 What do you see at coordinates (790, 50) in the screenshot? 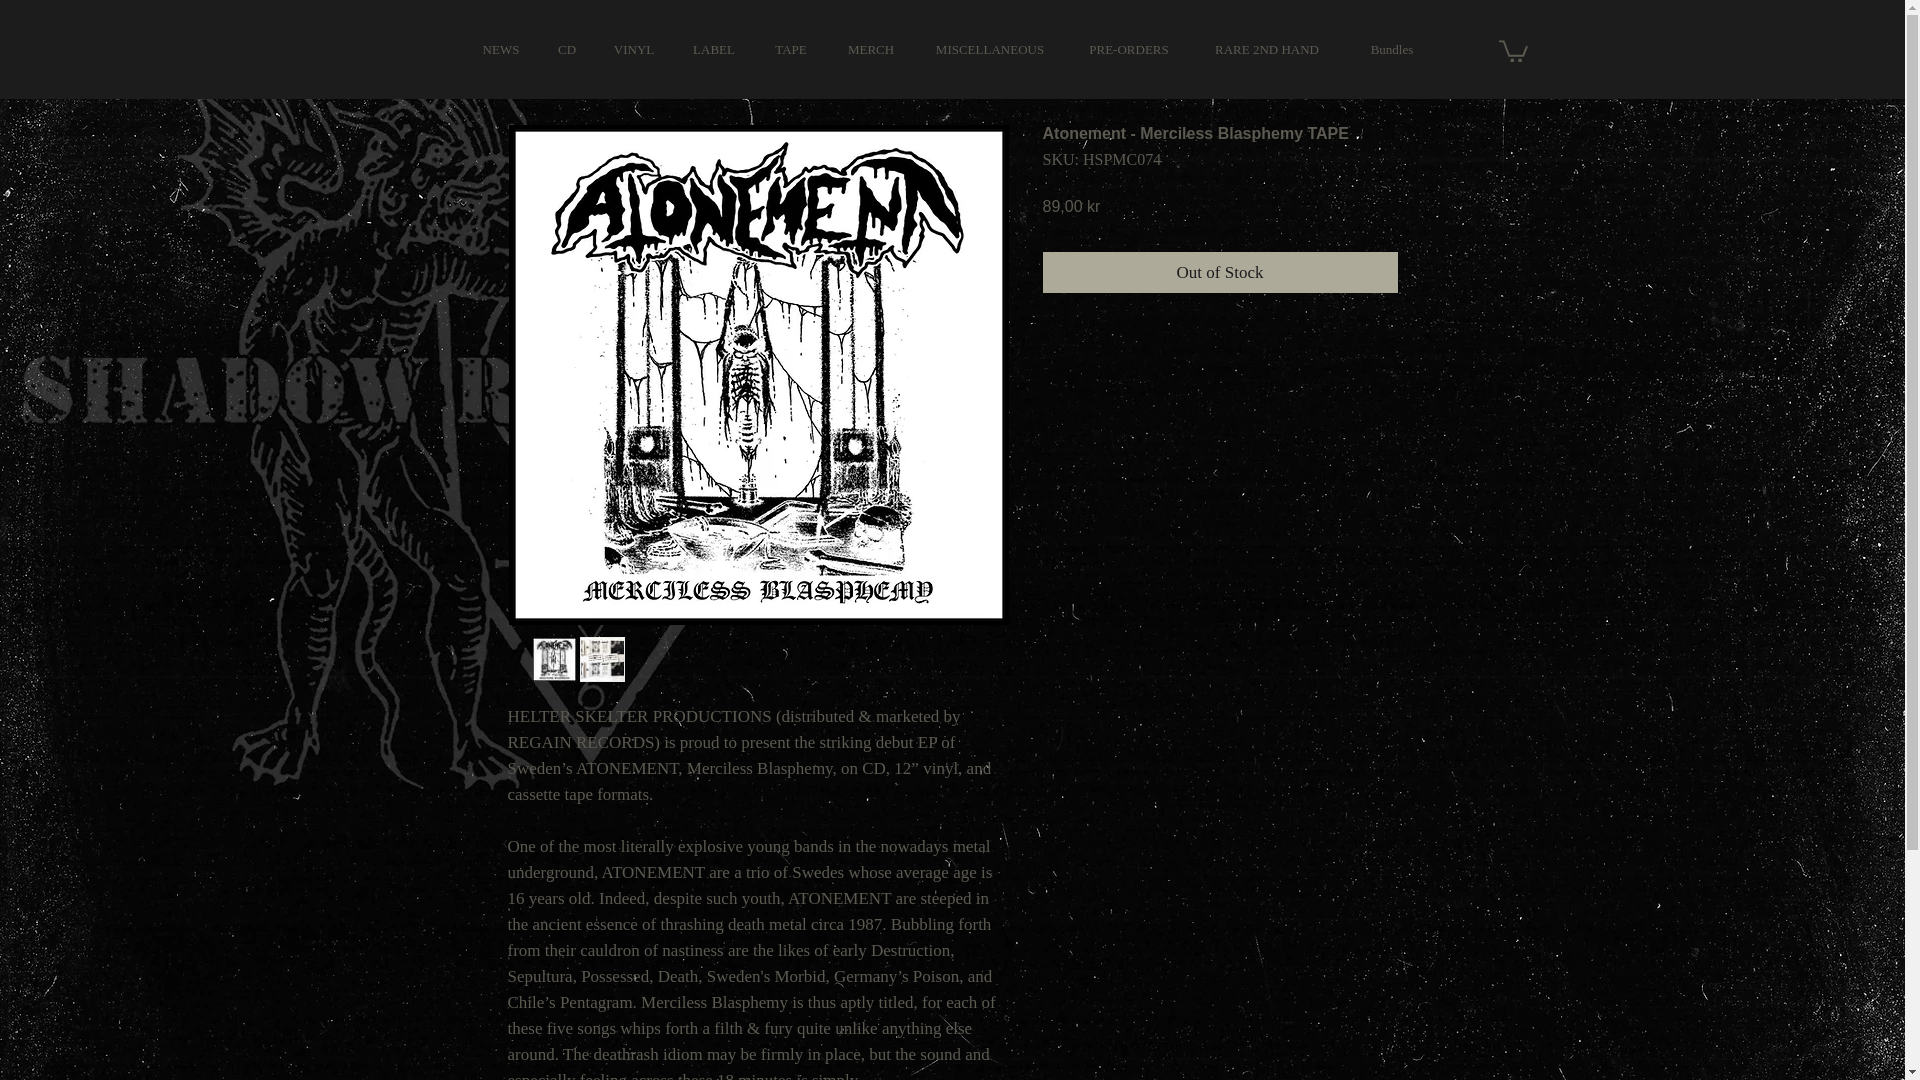
I see `TAPE` at bounding box center [790, 50].